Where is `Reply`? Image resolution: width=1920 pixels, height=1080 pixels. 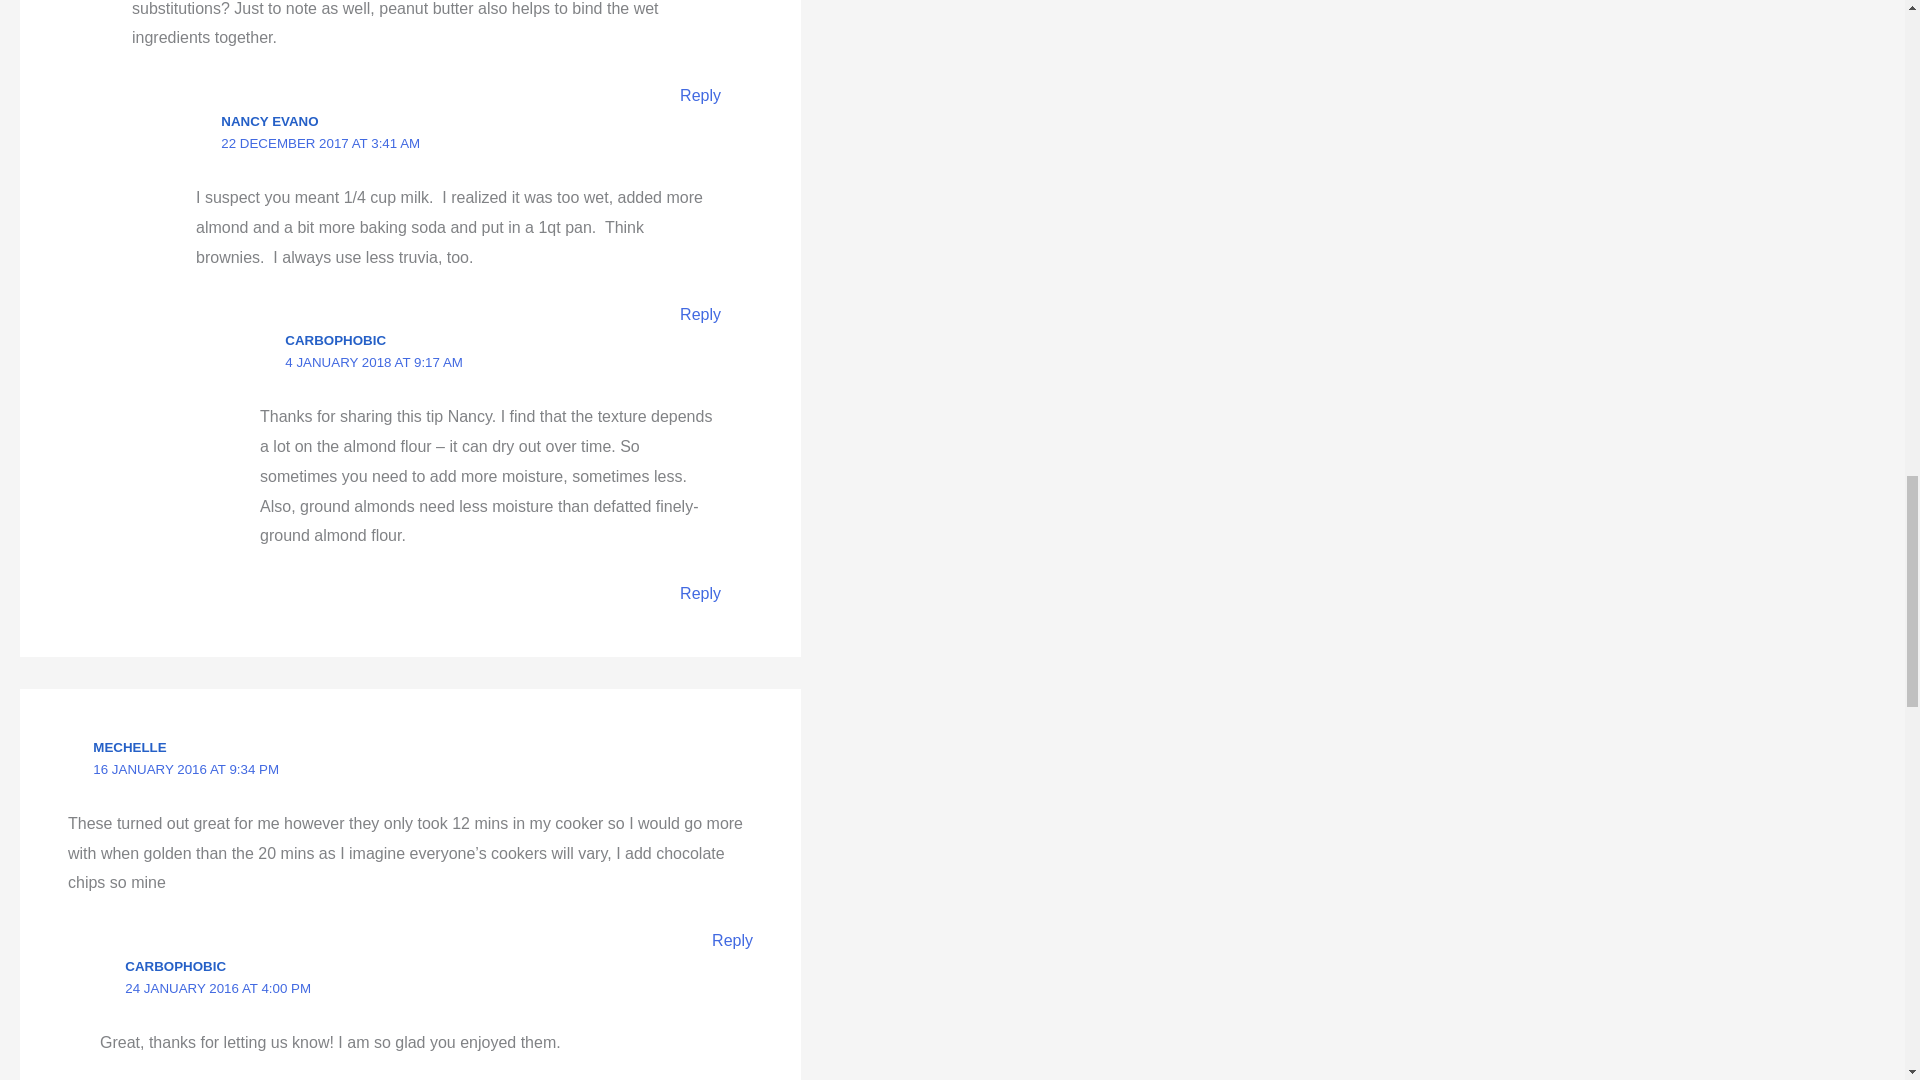
Reply is located at coordinates (700, 314).